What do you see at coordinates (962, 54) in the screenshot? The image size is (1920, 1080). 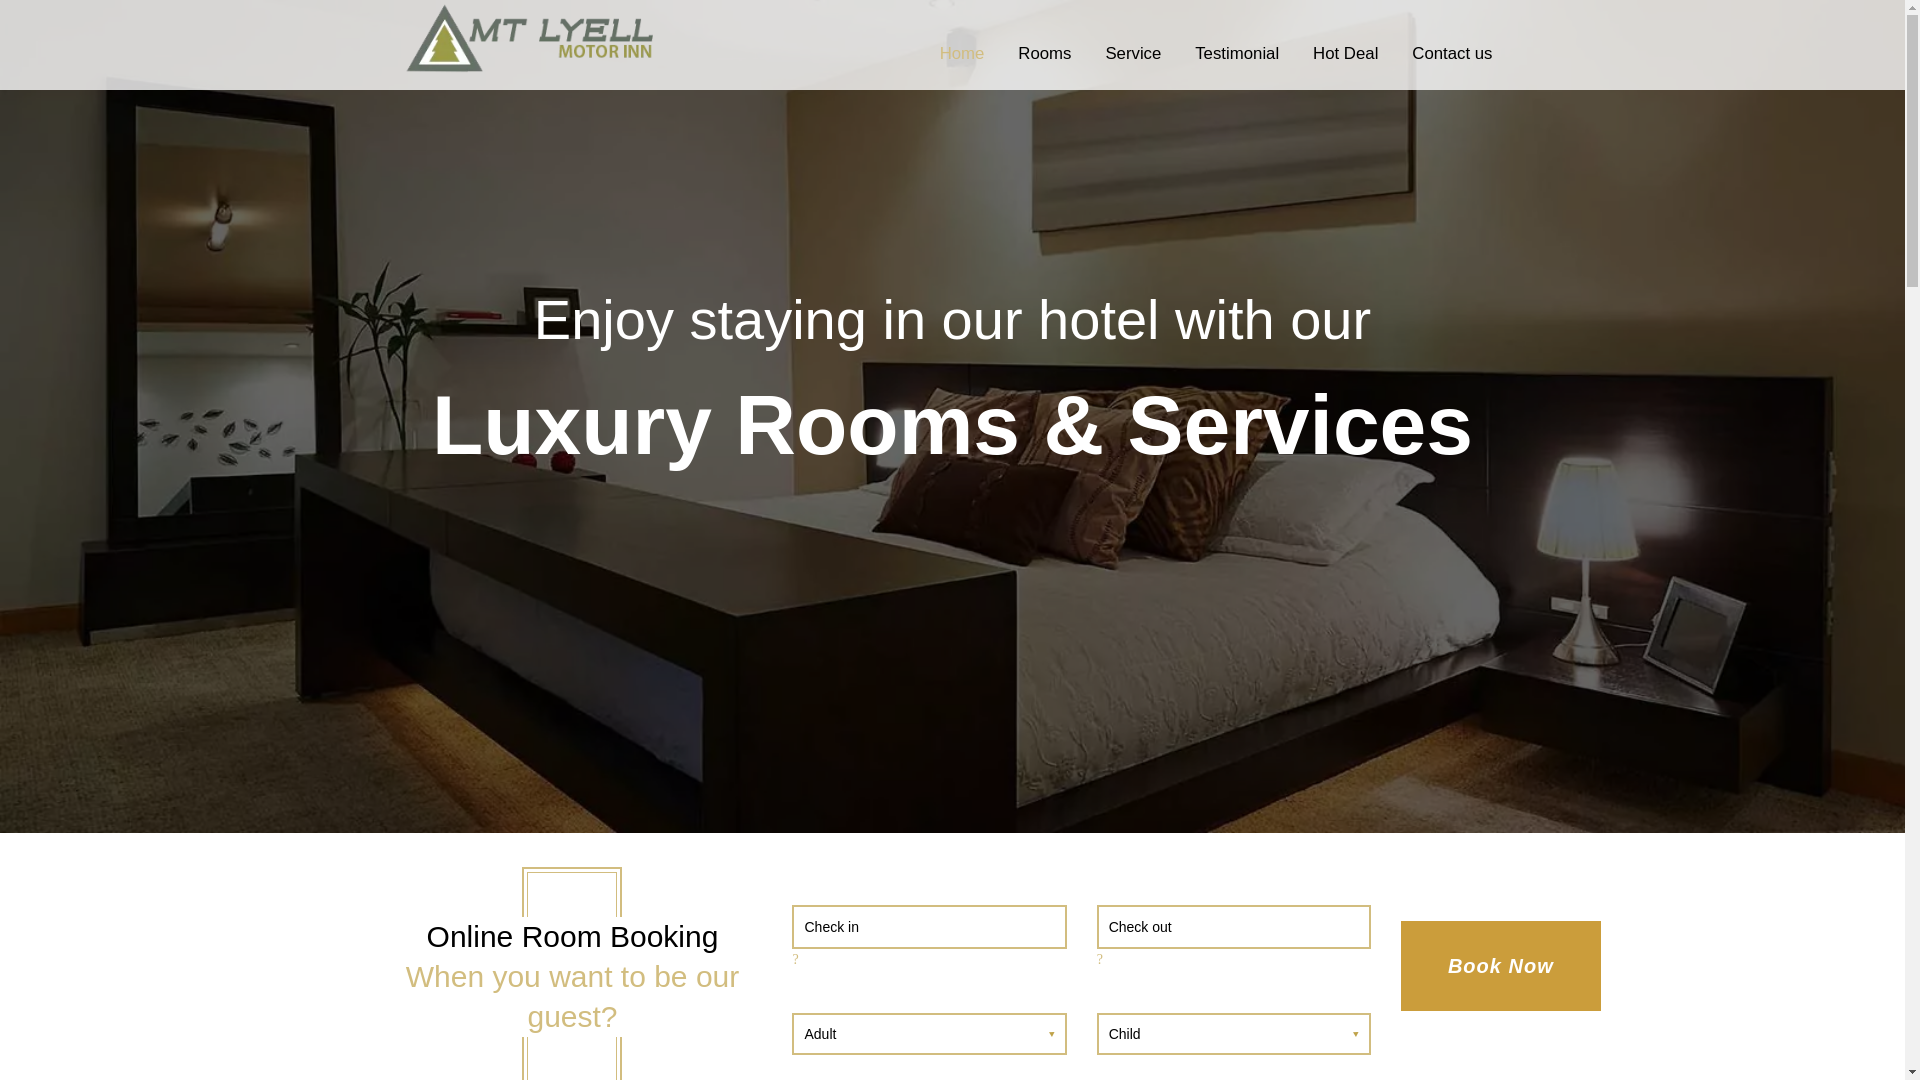 I see `Home` at bounding box center [962, 54].